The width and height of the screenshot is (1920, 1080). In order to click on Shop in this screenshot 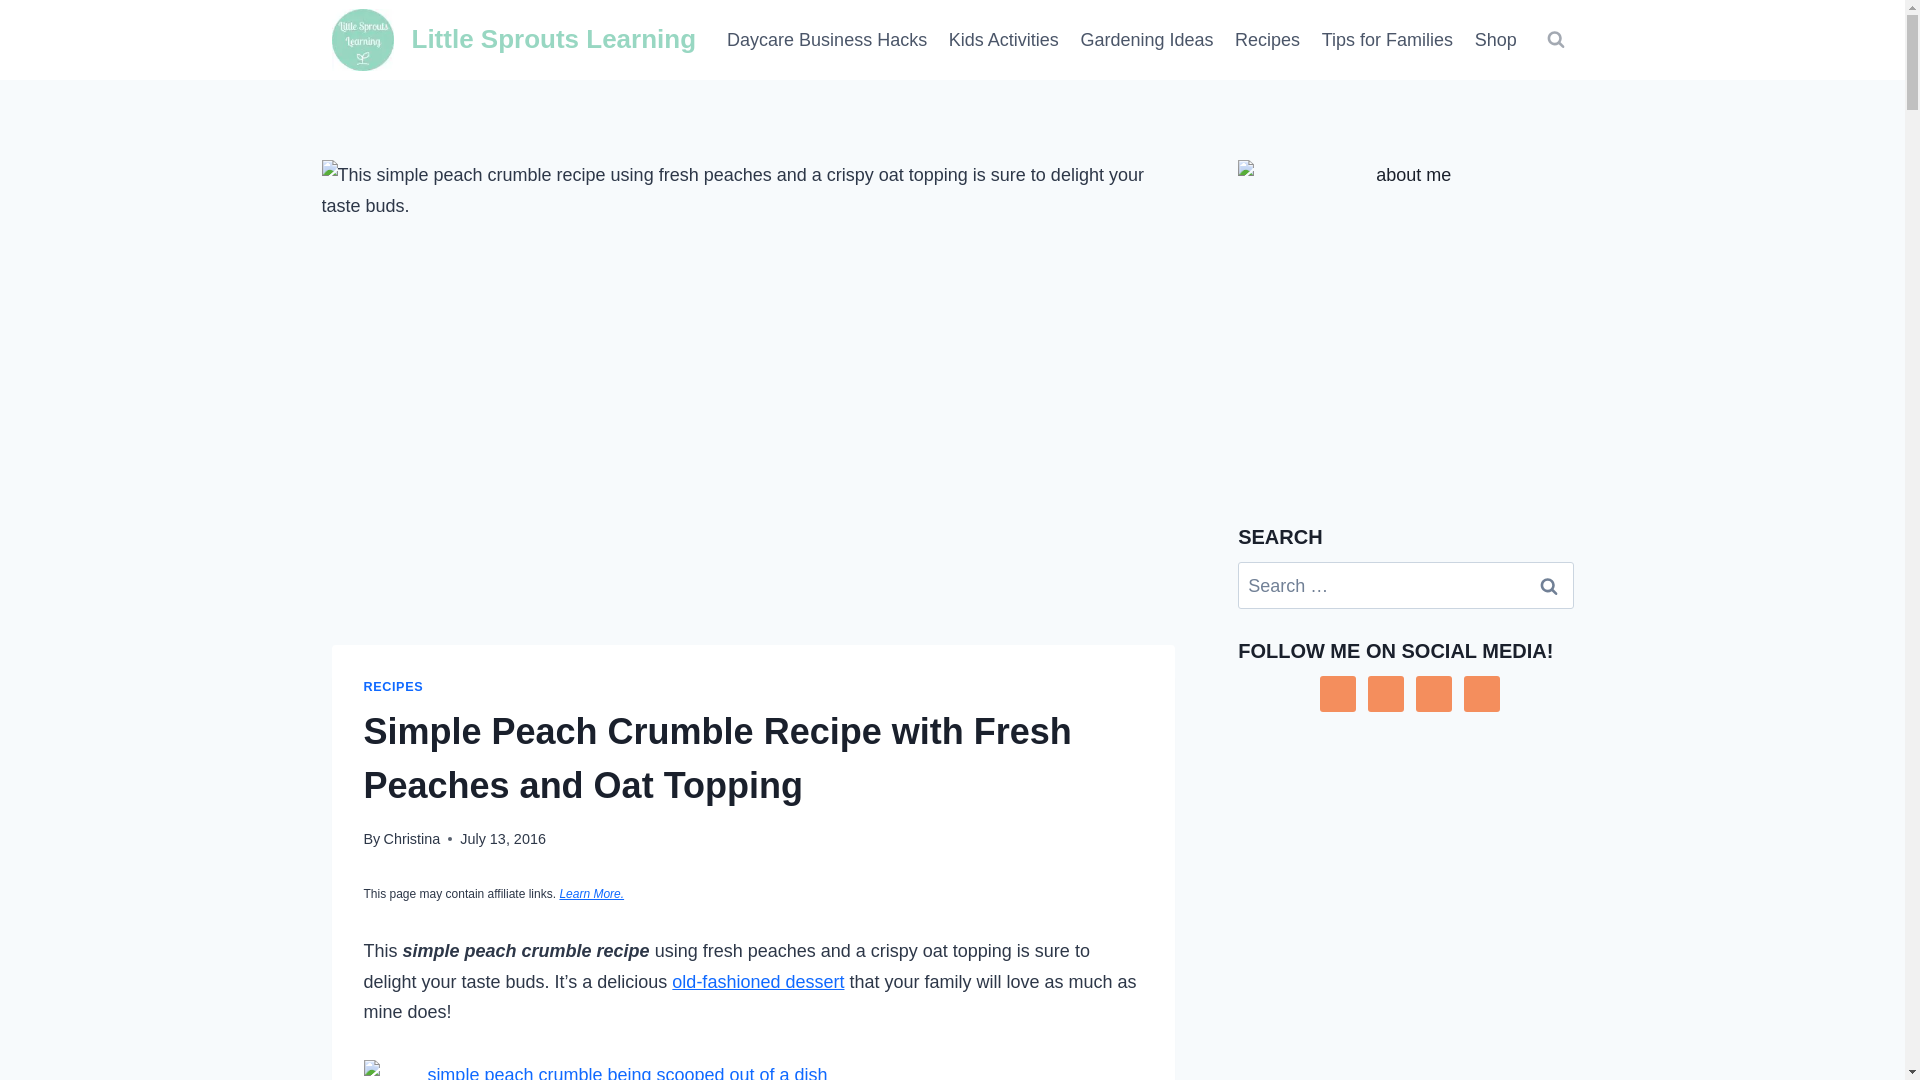, I will do `click(1496, 40)`.